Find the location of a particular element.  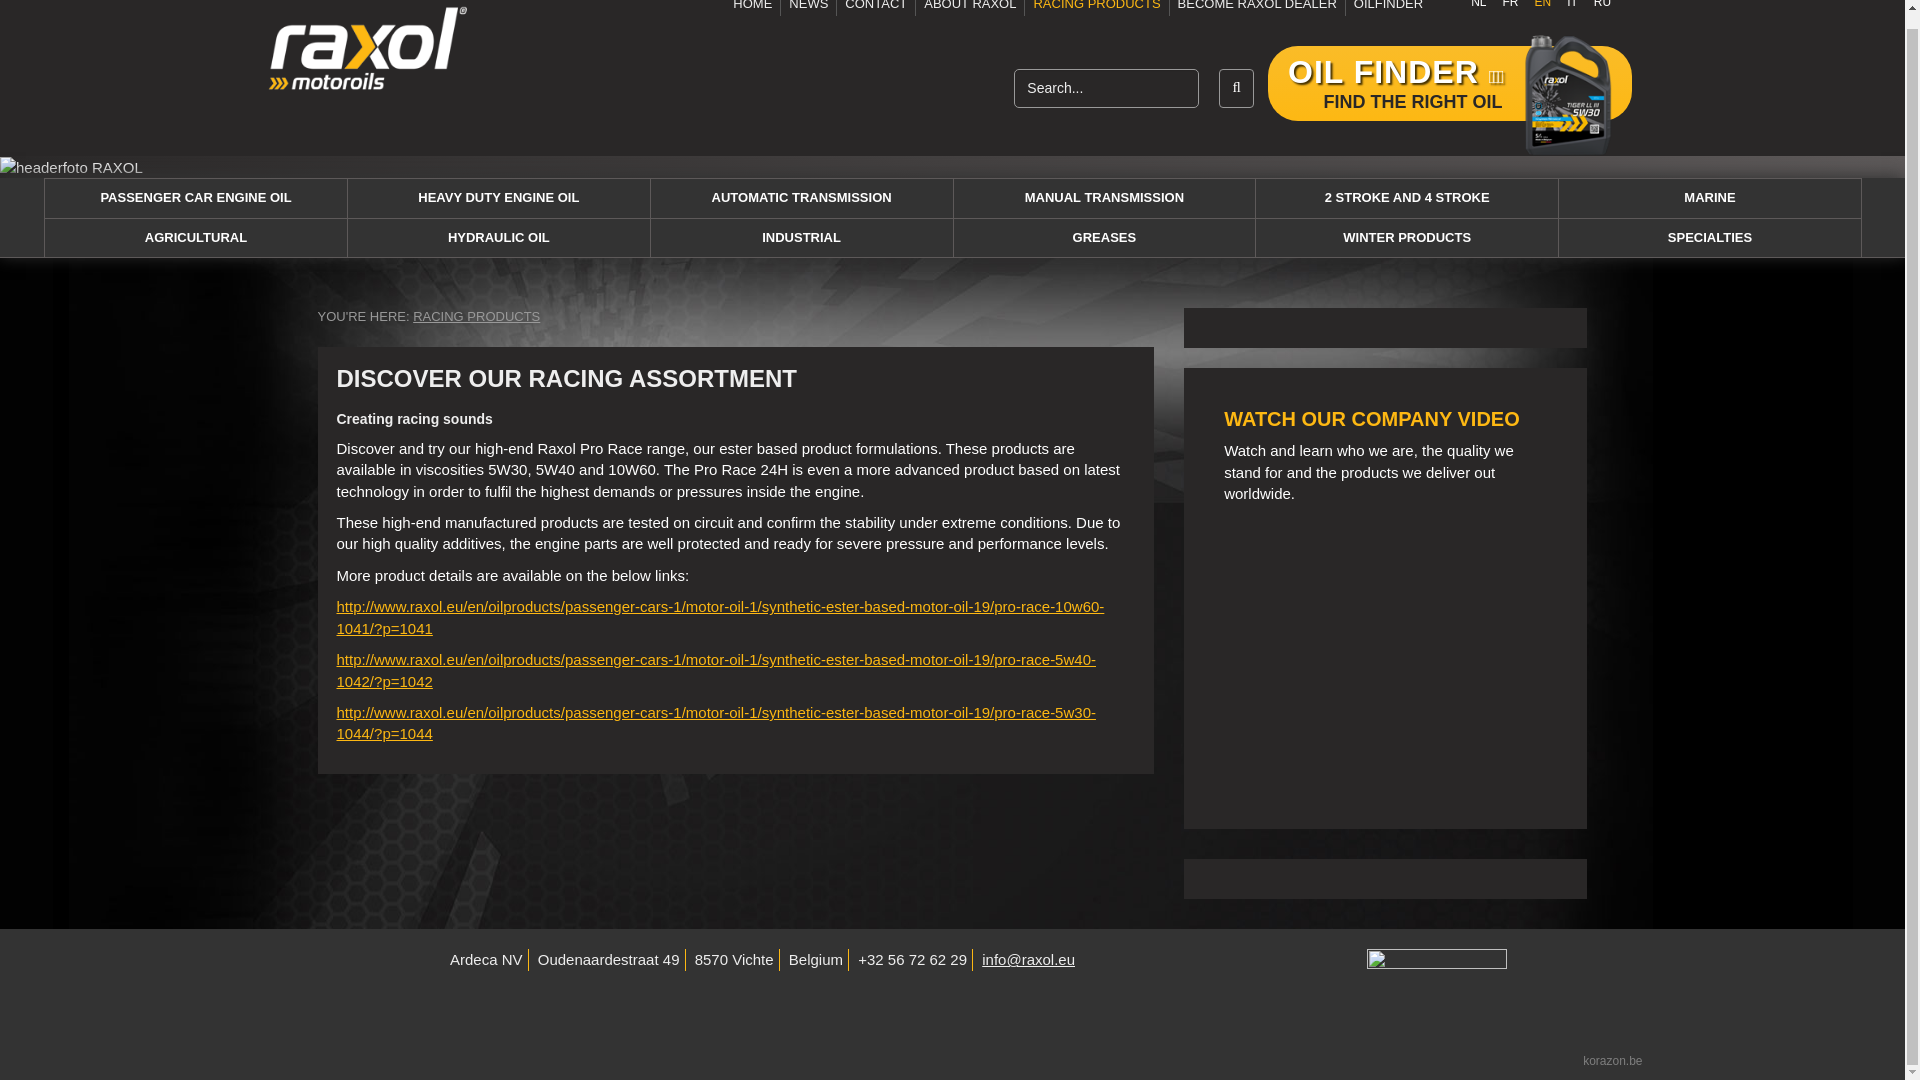

AGRICULTURAL is located at coordinates (196, 238).